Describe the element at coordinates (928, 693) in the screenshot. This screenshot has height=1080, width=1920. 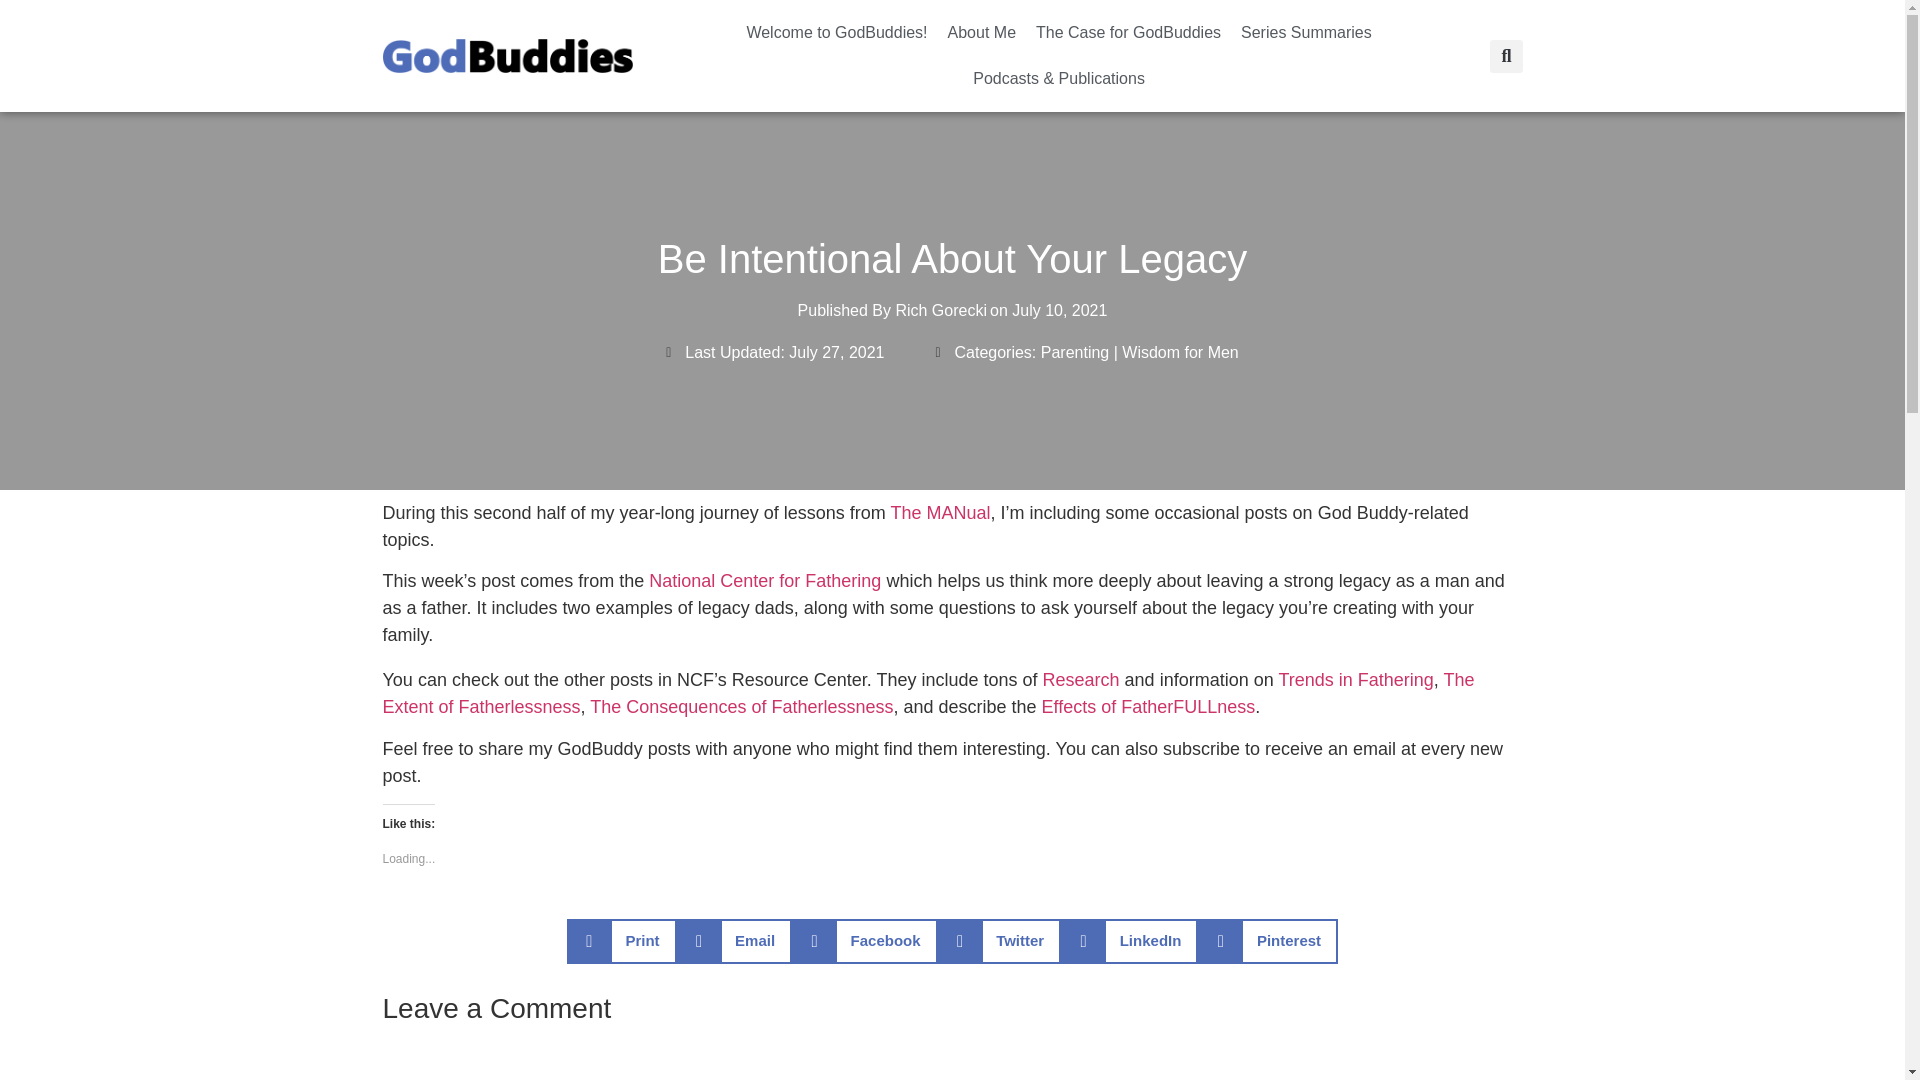
I see `The Extent of Fatherlessness` at that location.